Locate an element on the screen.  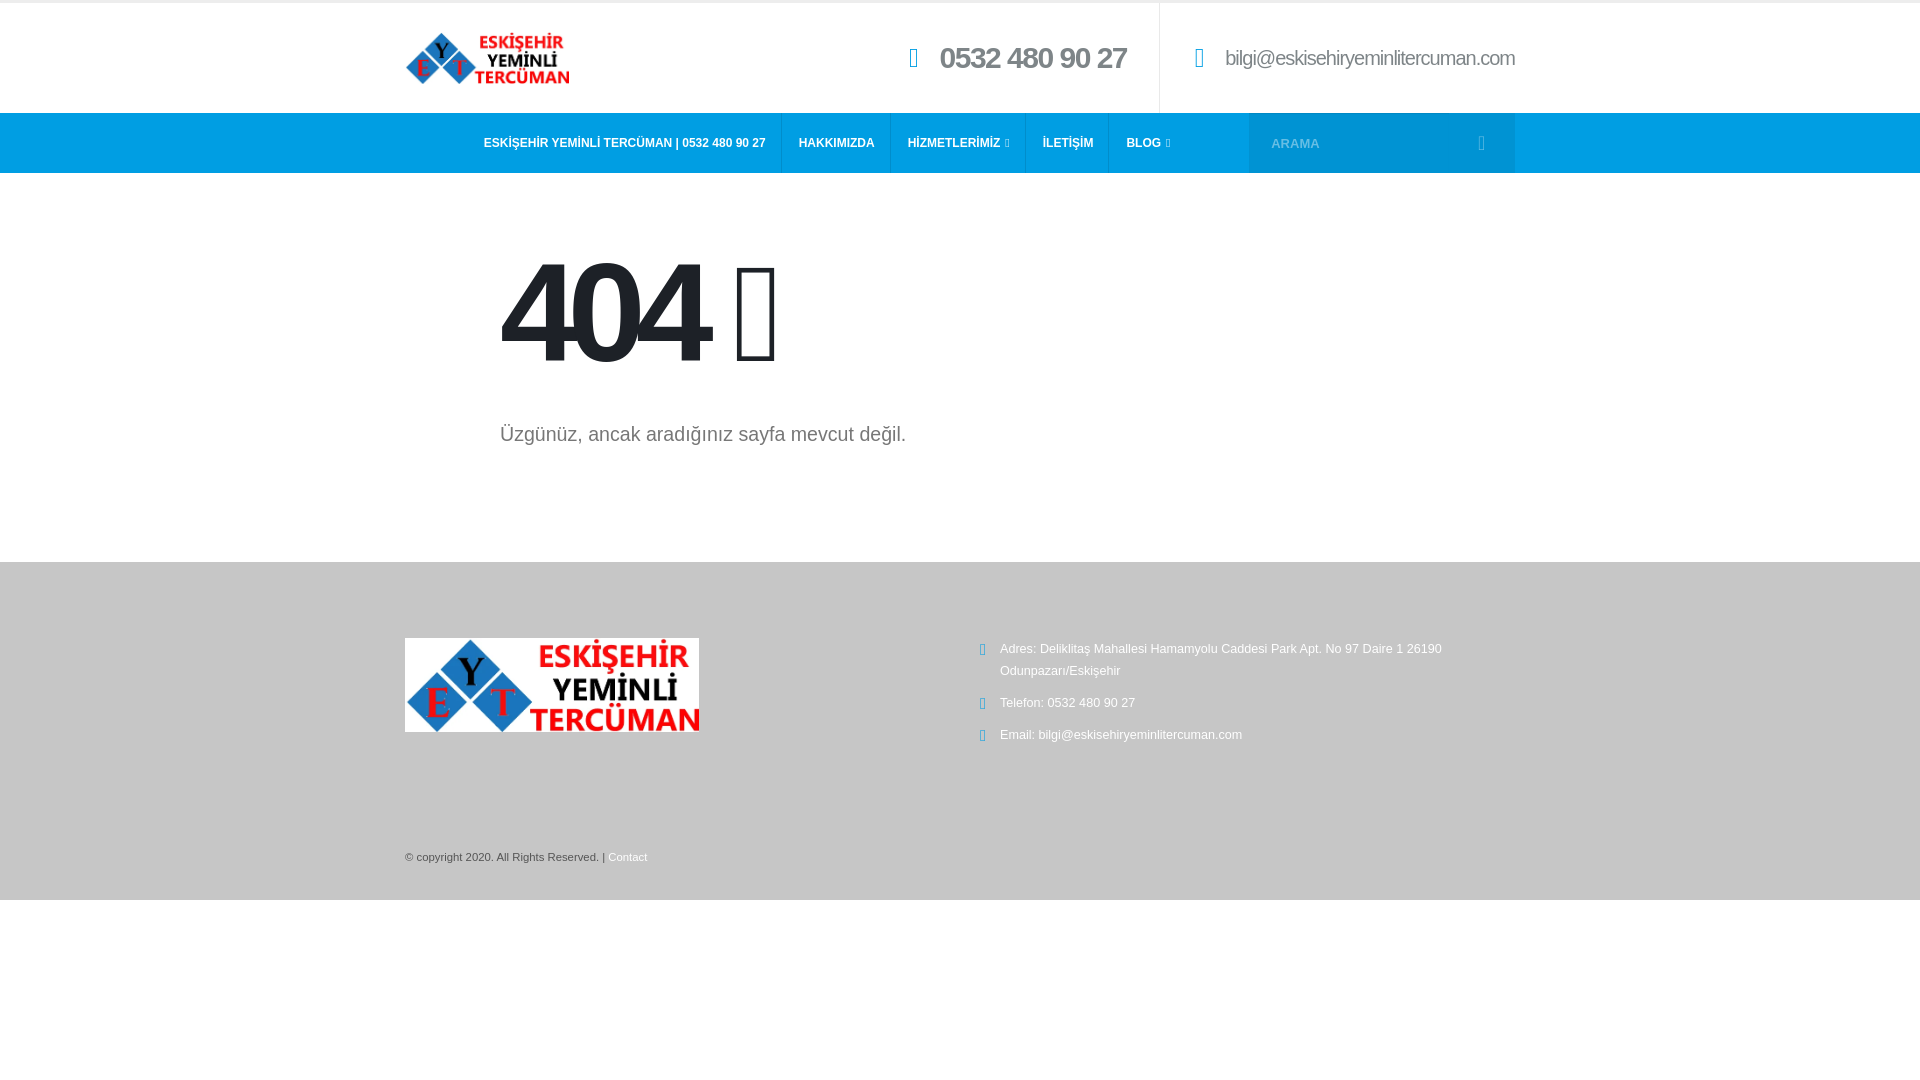
HAKKIMIZDA is located at coordinates (836, 142).